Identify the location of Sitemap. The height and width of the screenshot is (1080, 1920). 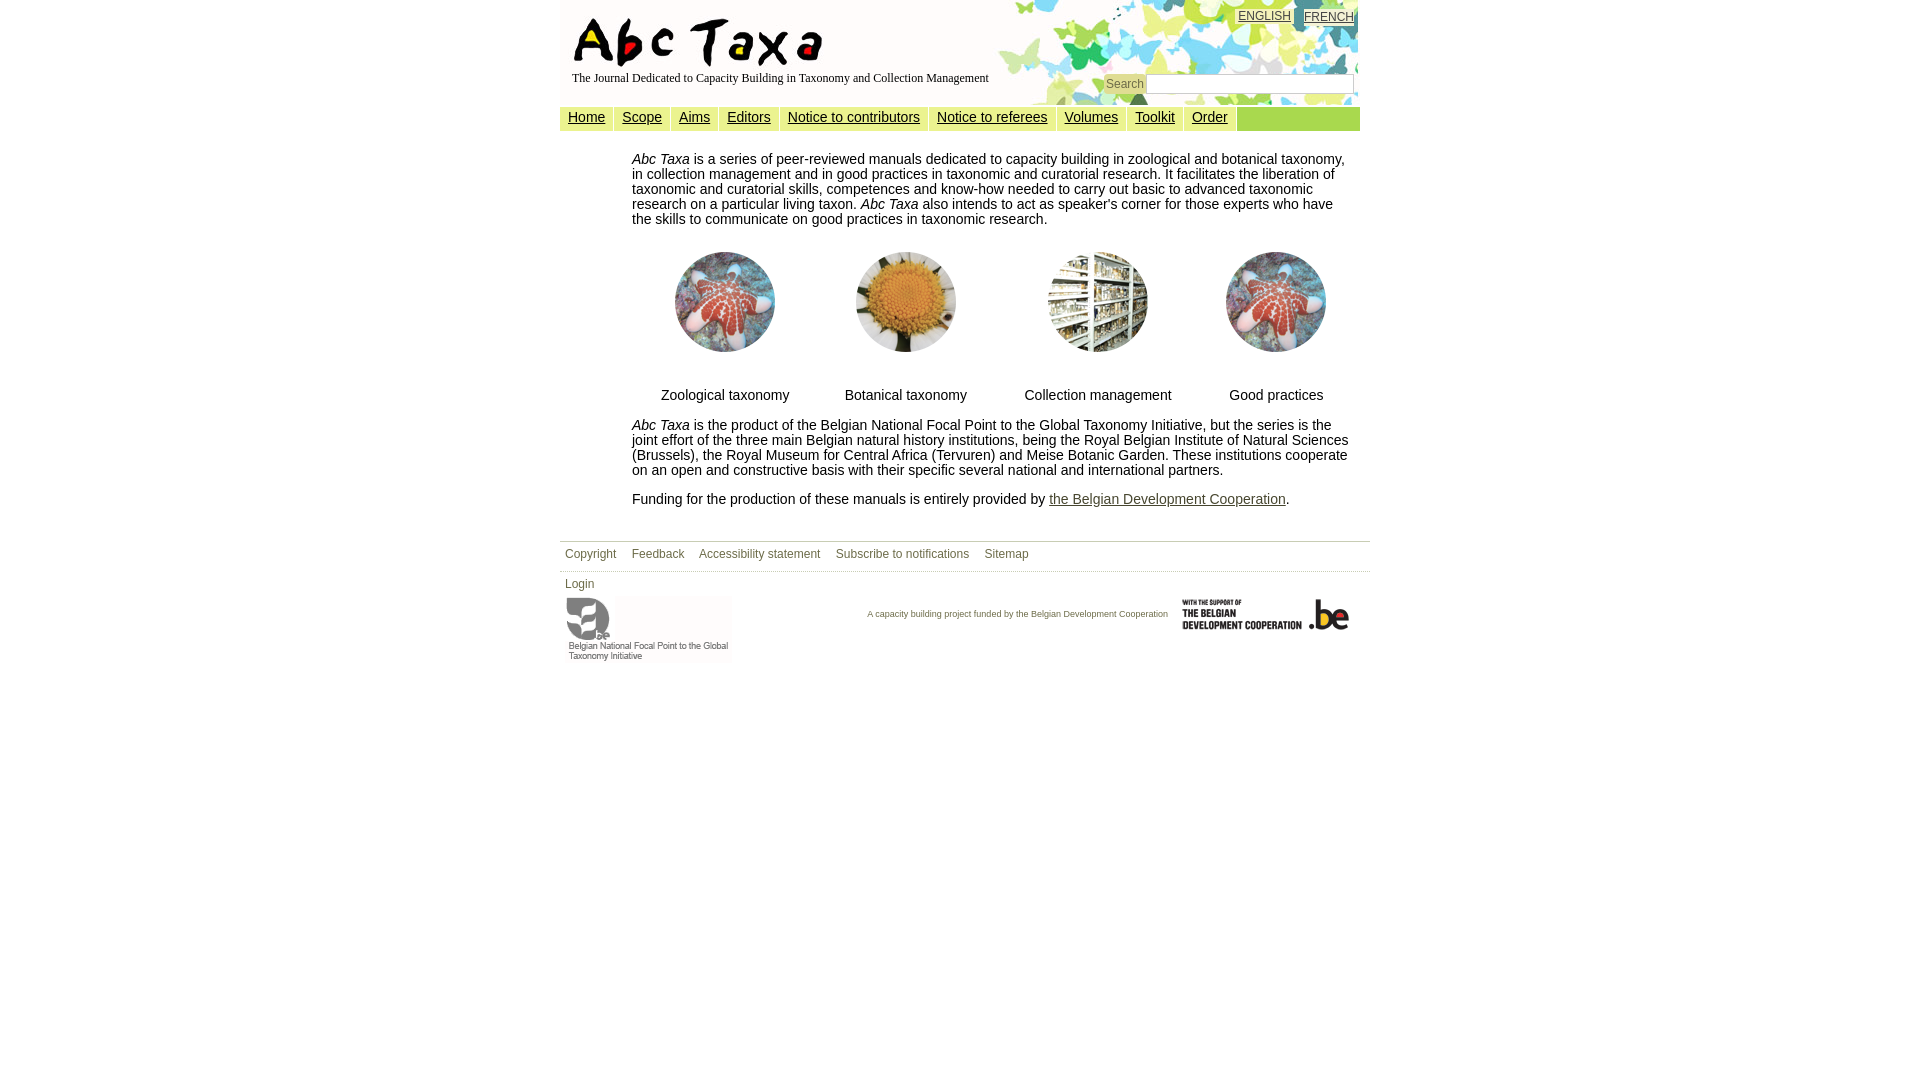
(1007, 554).